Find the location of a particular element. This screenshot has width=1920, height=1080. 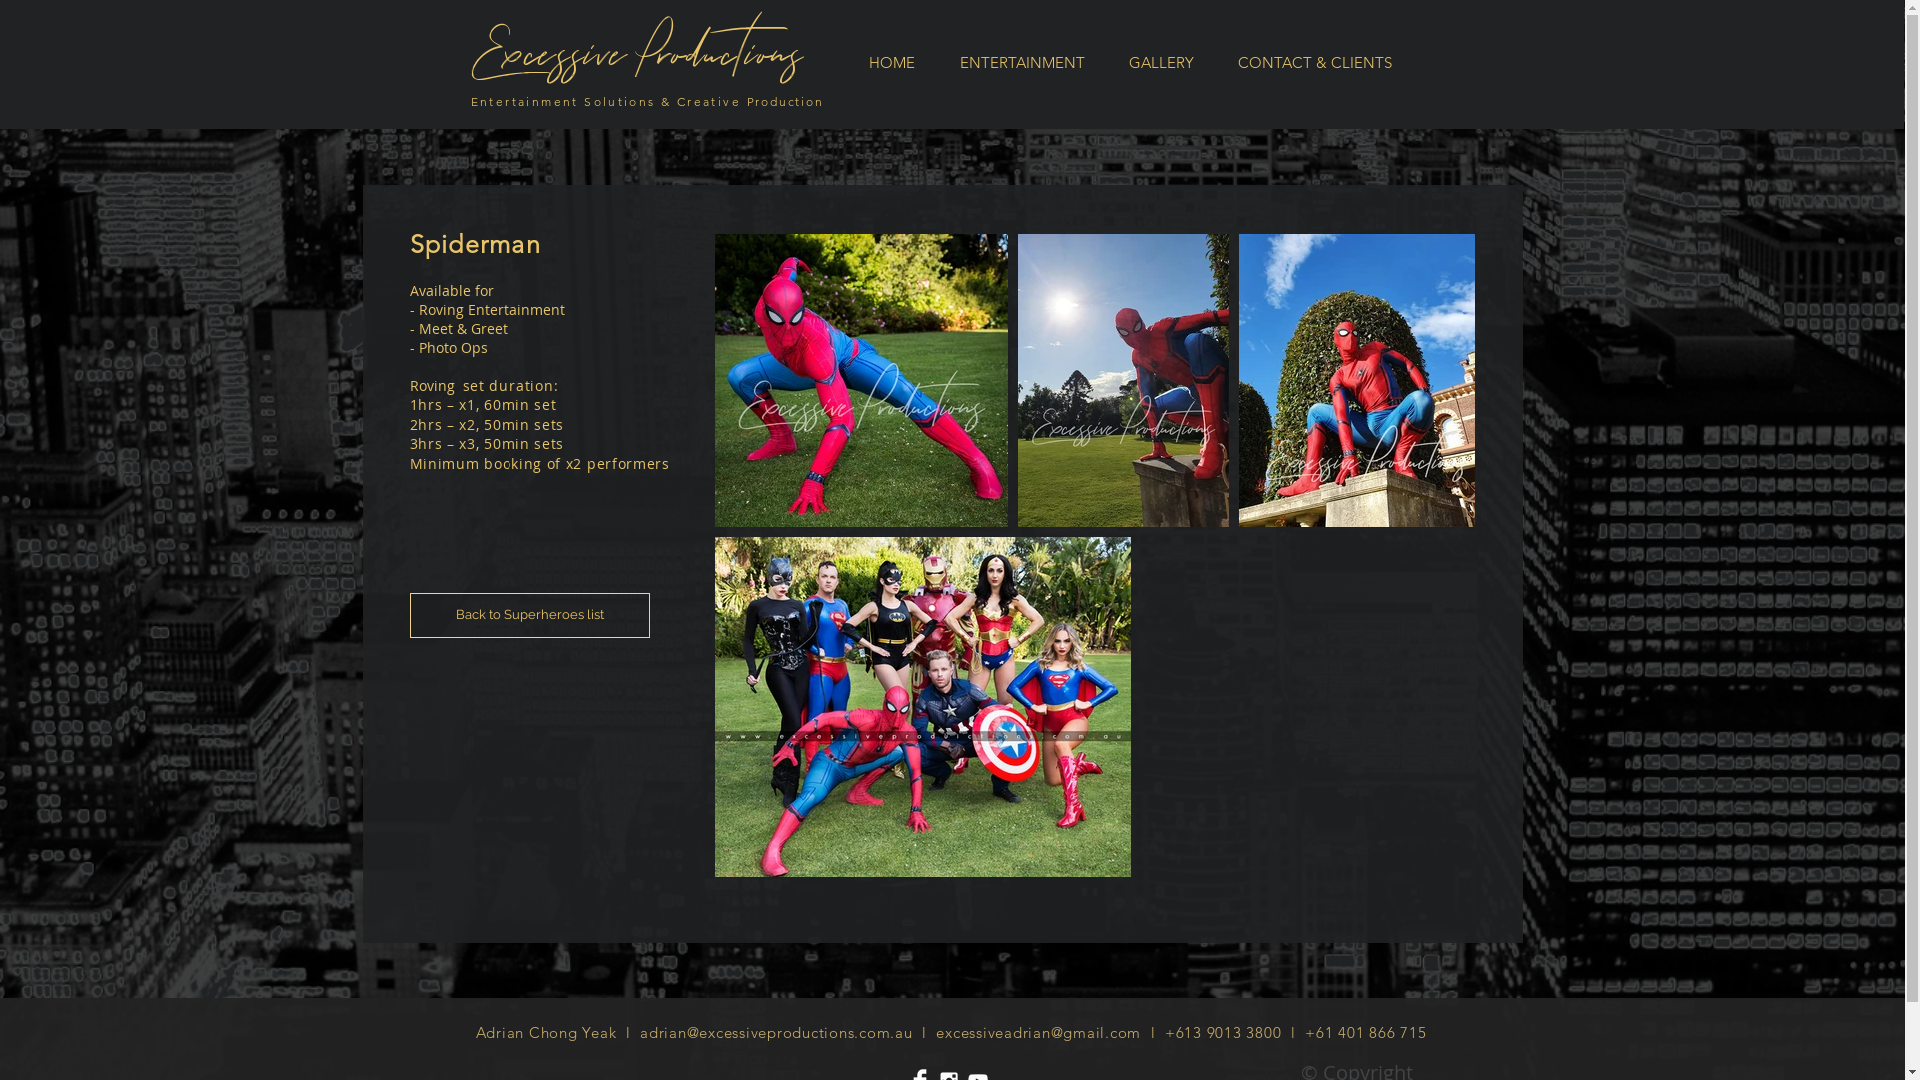

P is located at coordinates (646, 56).